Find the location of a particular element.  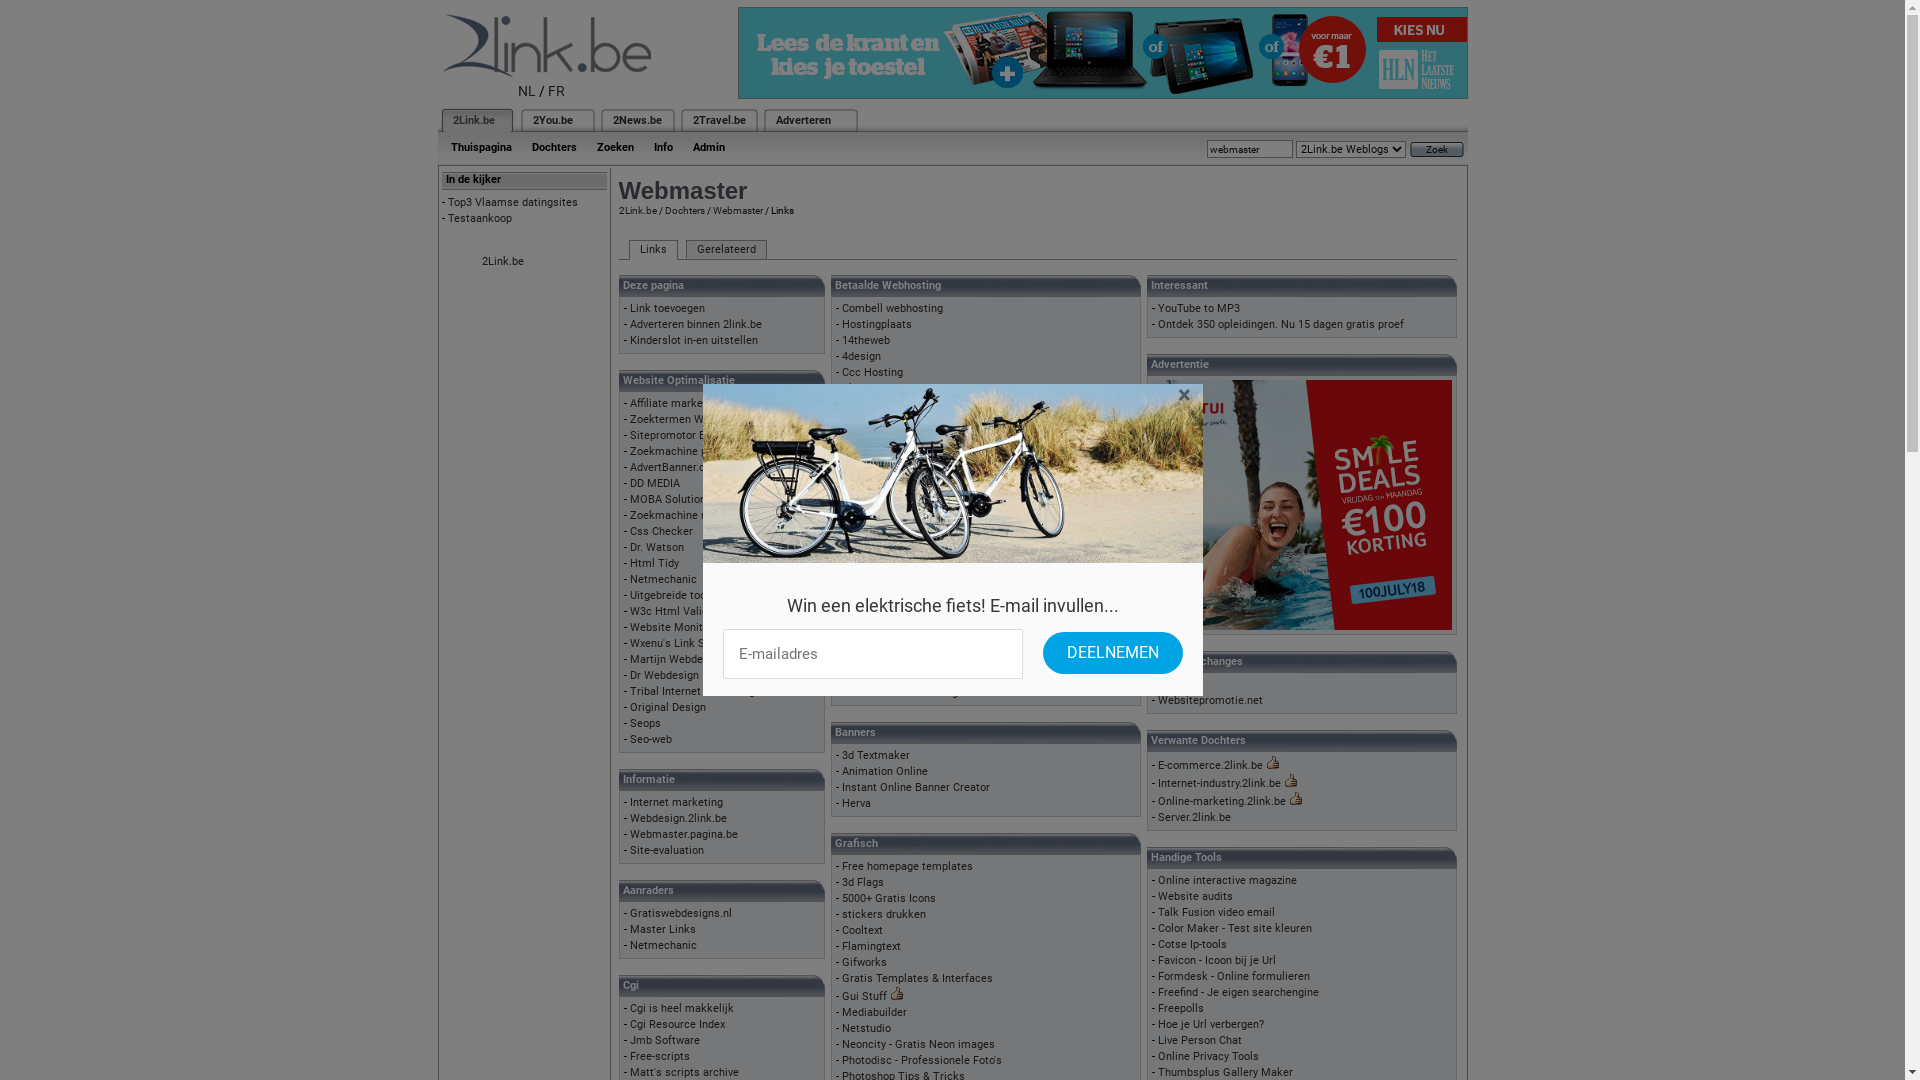

Gratis Templates & Interfaces is located at coordinates (918, 978).